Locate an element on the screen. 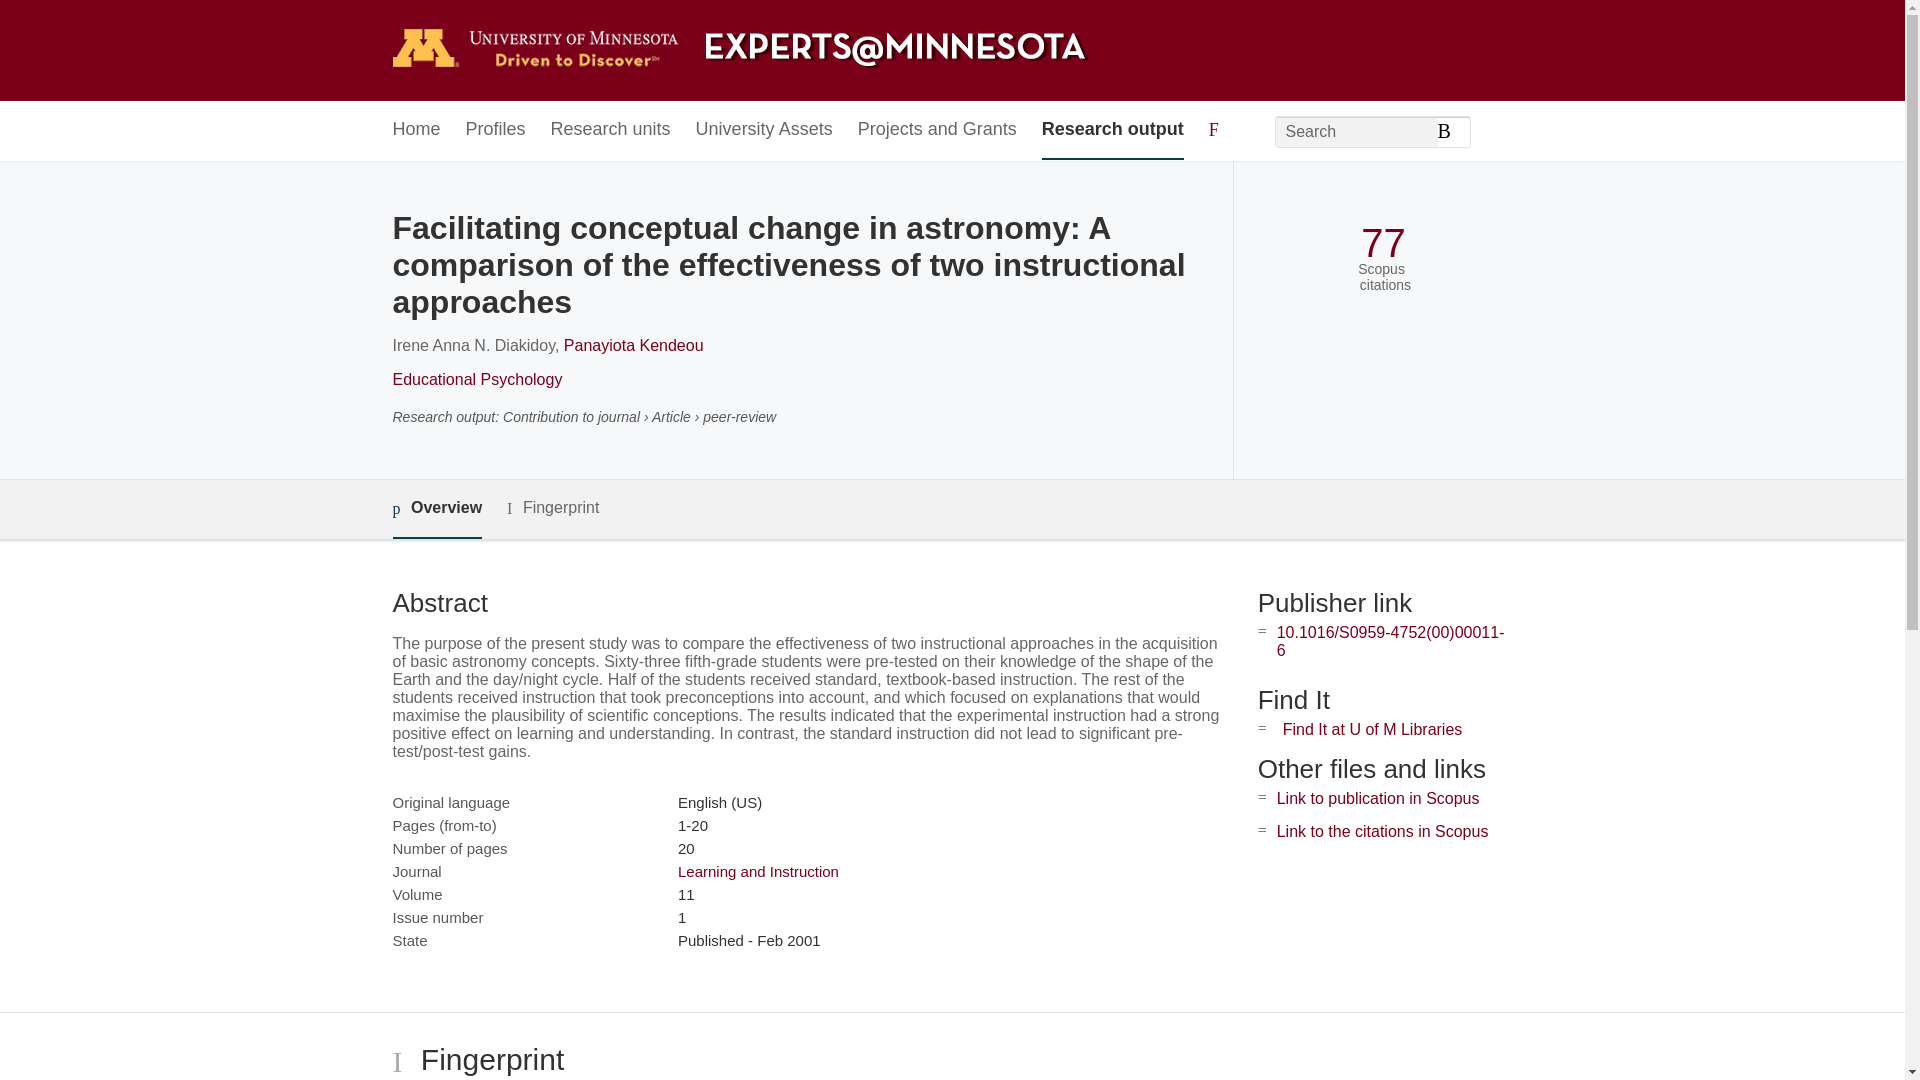 Image resolution: width=1920 pixels, height=1080 pixels. Find It at U of M Libraries is located at coordinates (1372, 729).